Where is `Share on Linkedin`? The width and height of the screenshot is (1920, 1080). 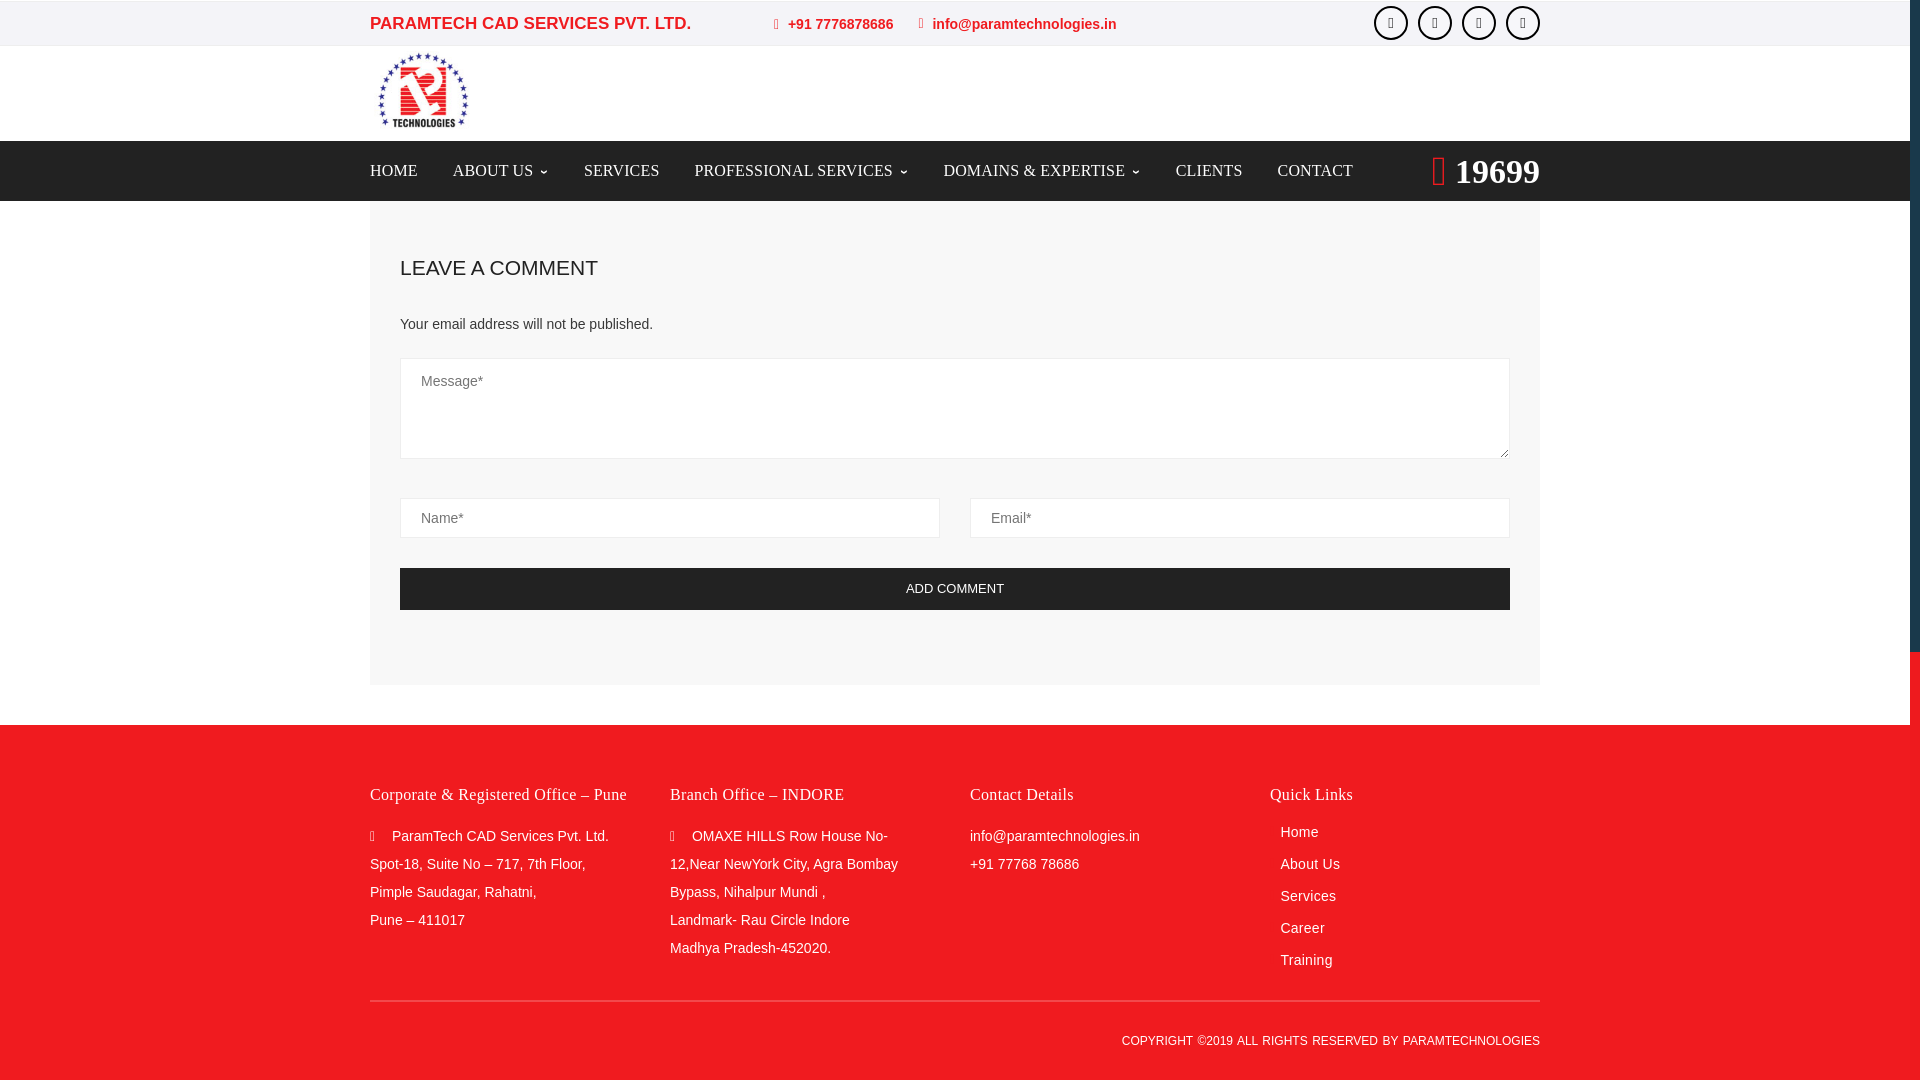 Share on Linkedin is located at coordinates (1091, 102).